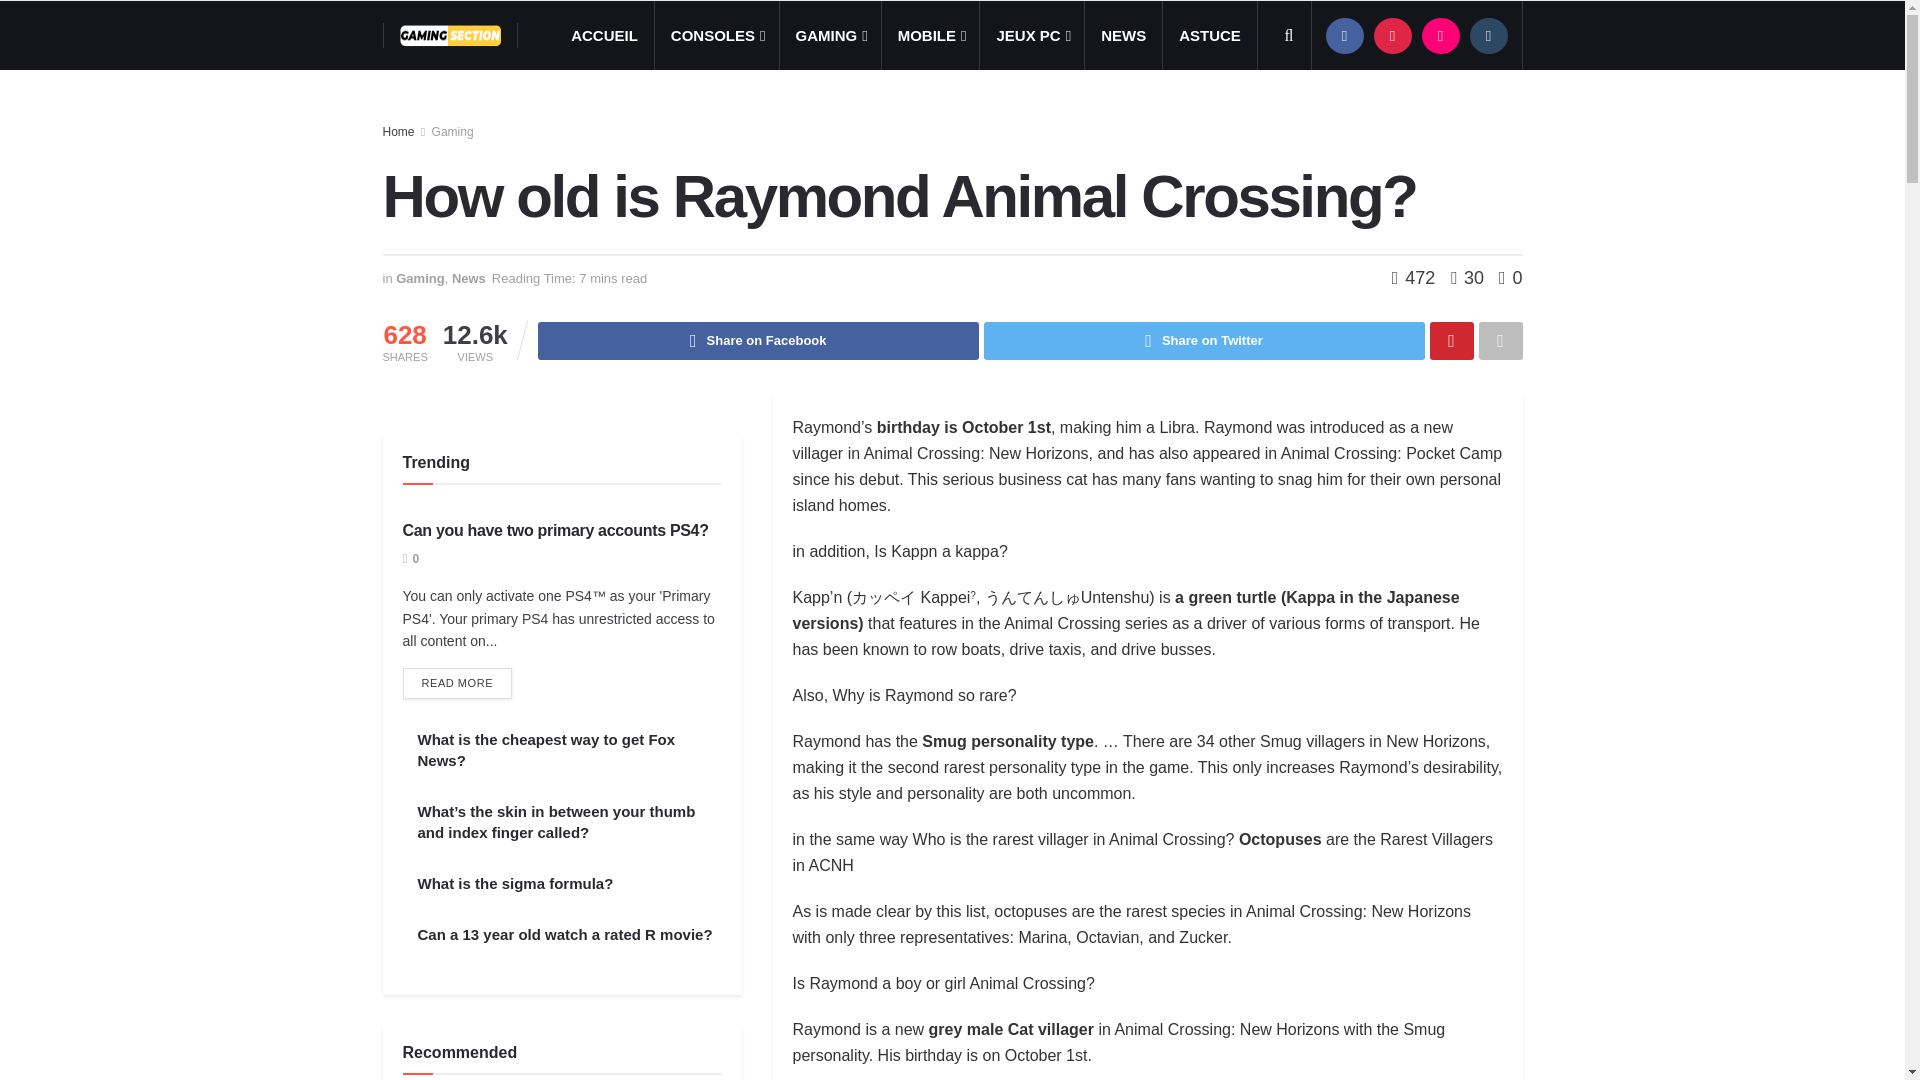 This screenshot has width=1920, height=1080. Describe the element at coordinates (1210, 36) in the screenshot. I see `ASTUCE` at that location.